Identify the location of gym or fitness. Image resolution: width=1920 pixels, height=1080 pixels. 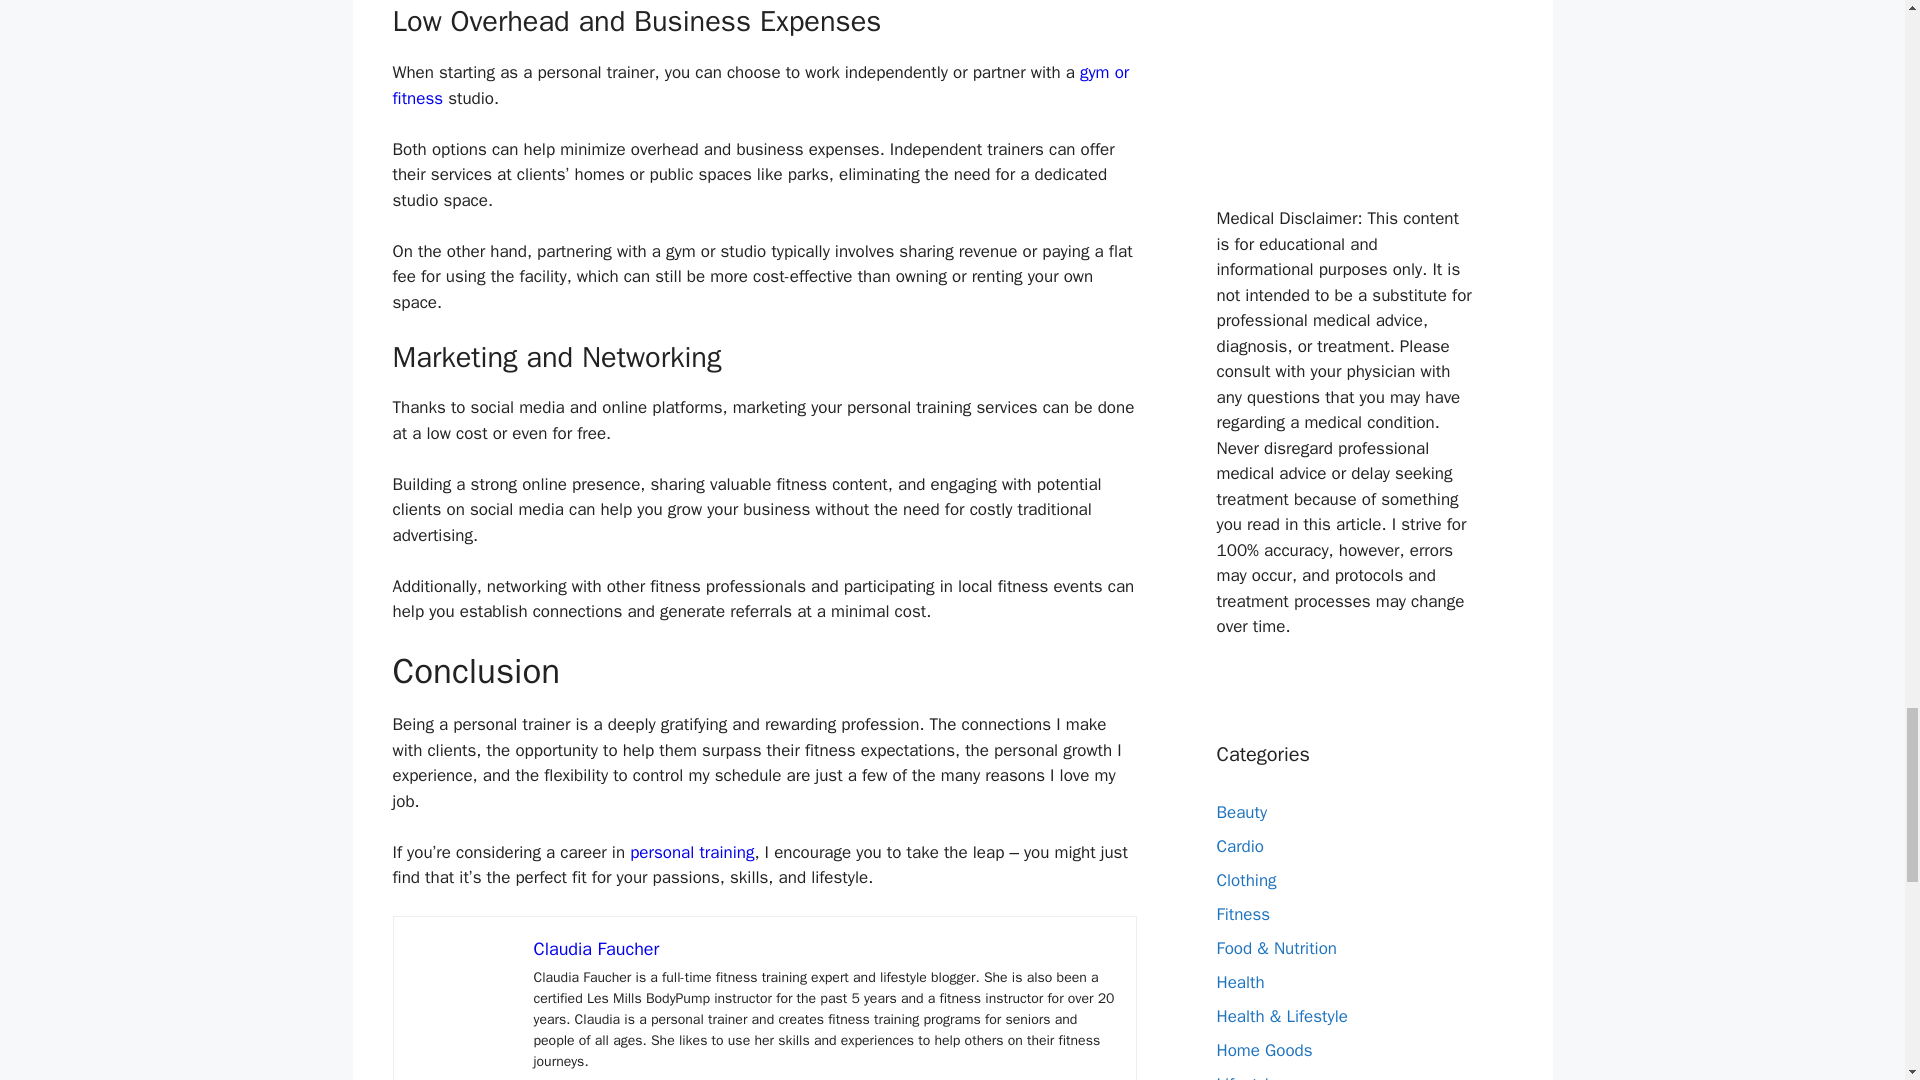
(760, 85).